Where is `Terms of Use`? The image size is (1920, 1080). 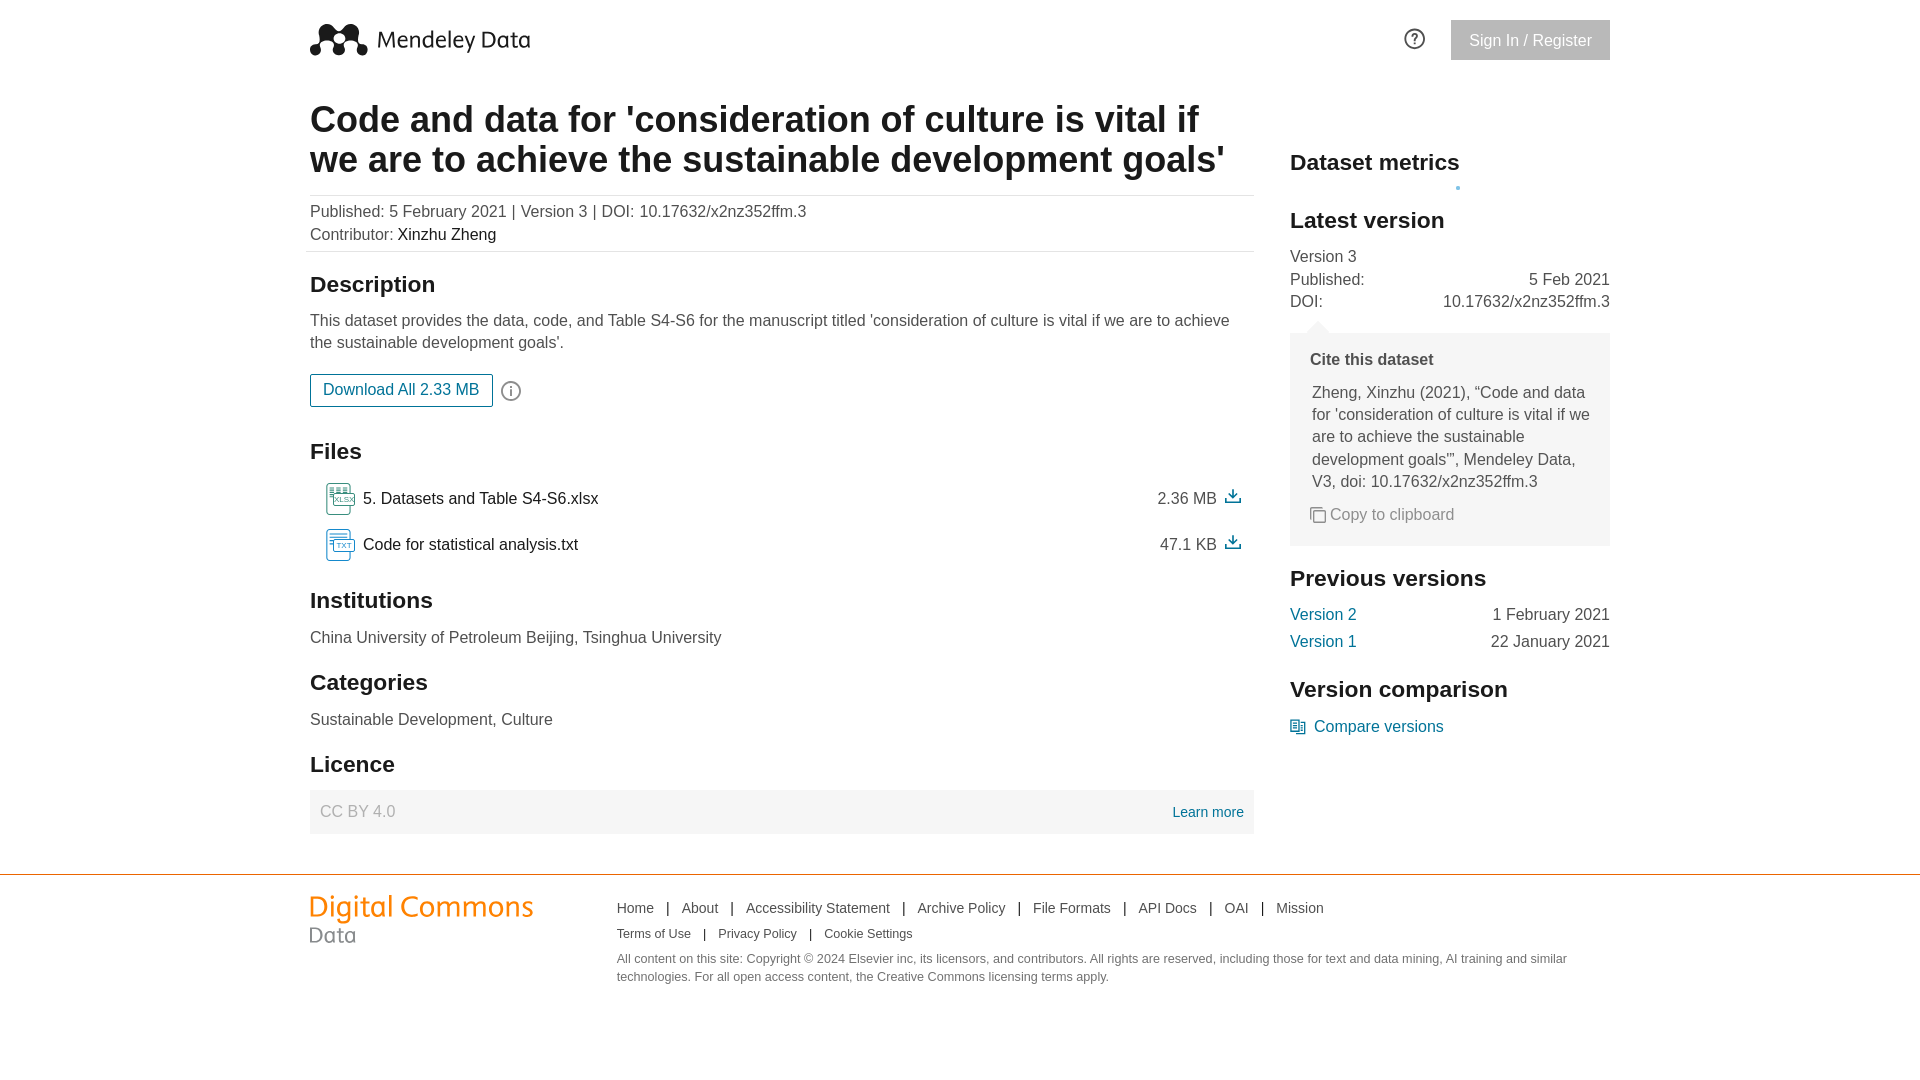
Terms of Use is located at coordinates (1236, 908).